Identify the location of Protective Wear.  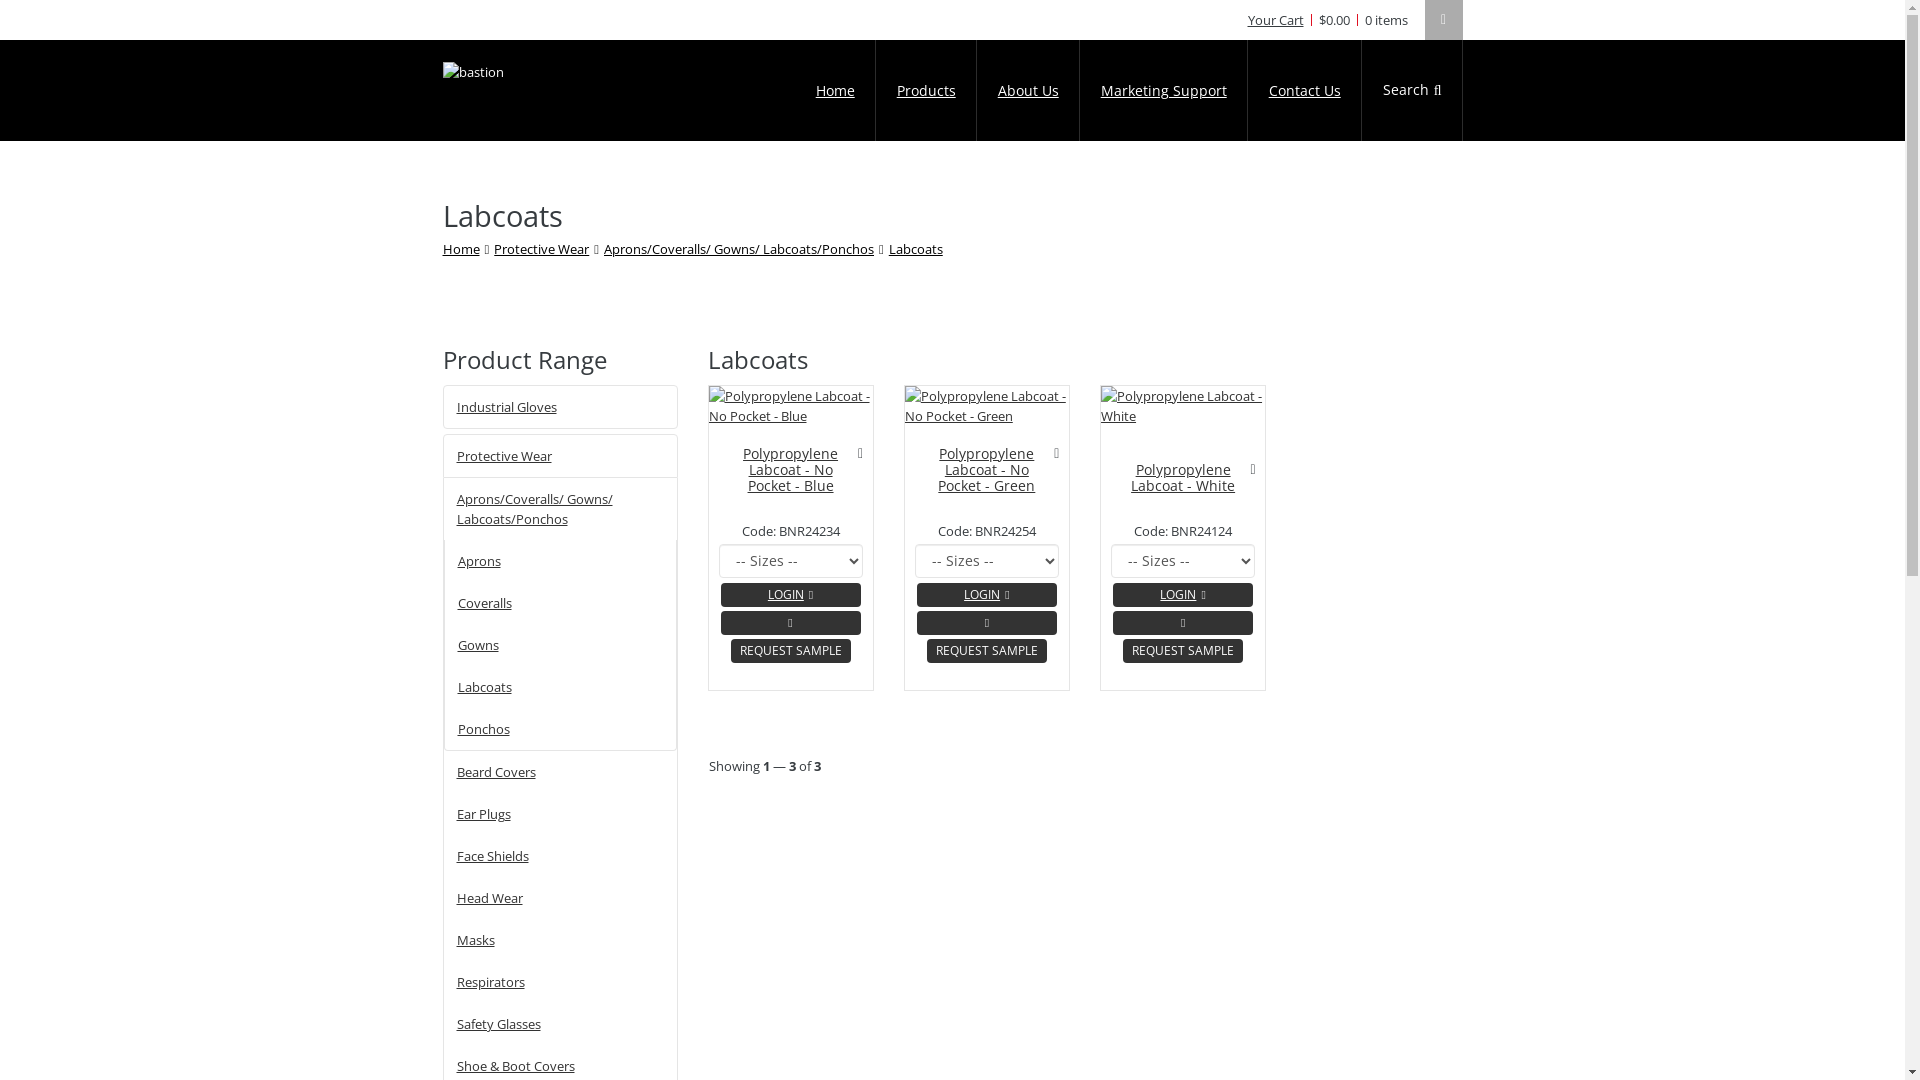
(541, 249).